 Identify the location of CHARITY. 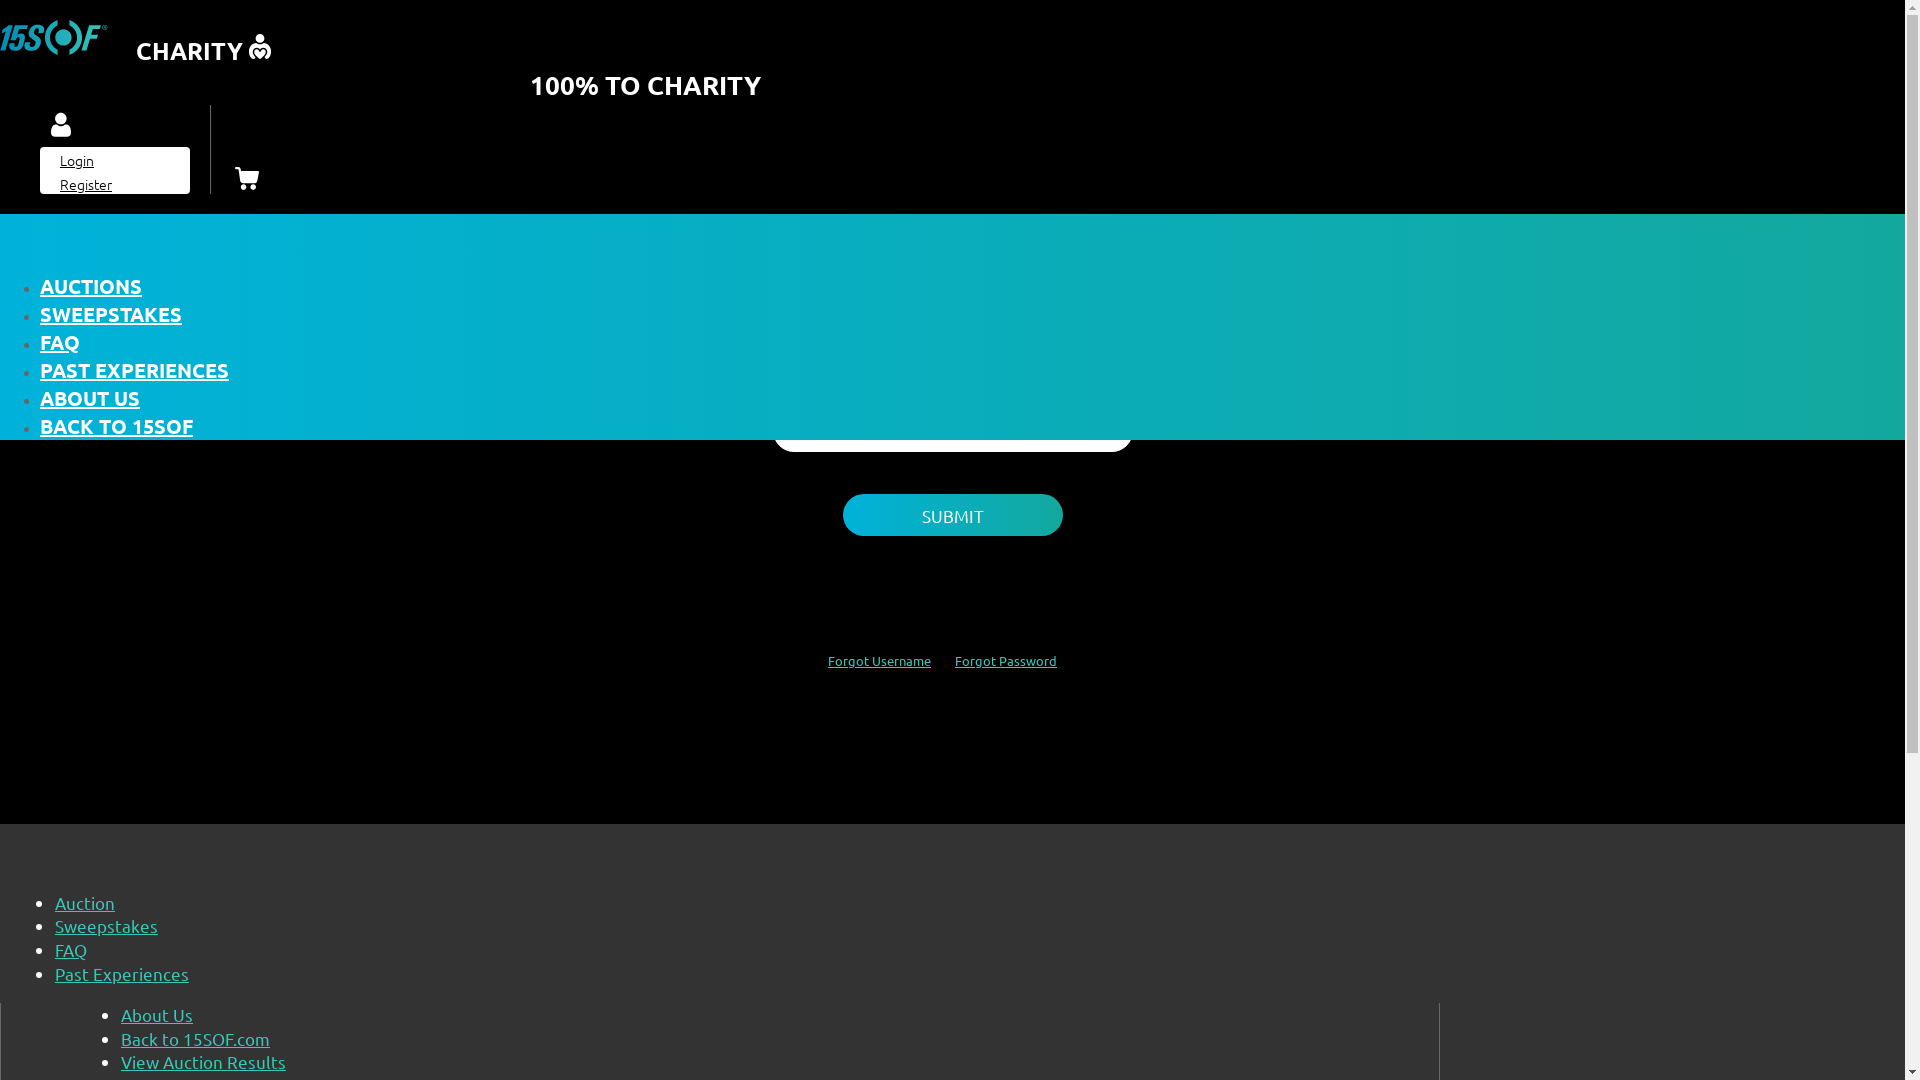
(136, 48).